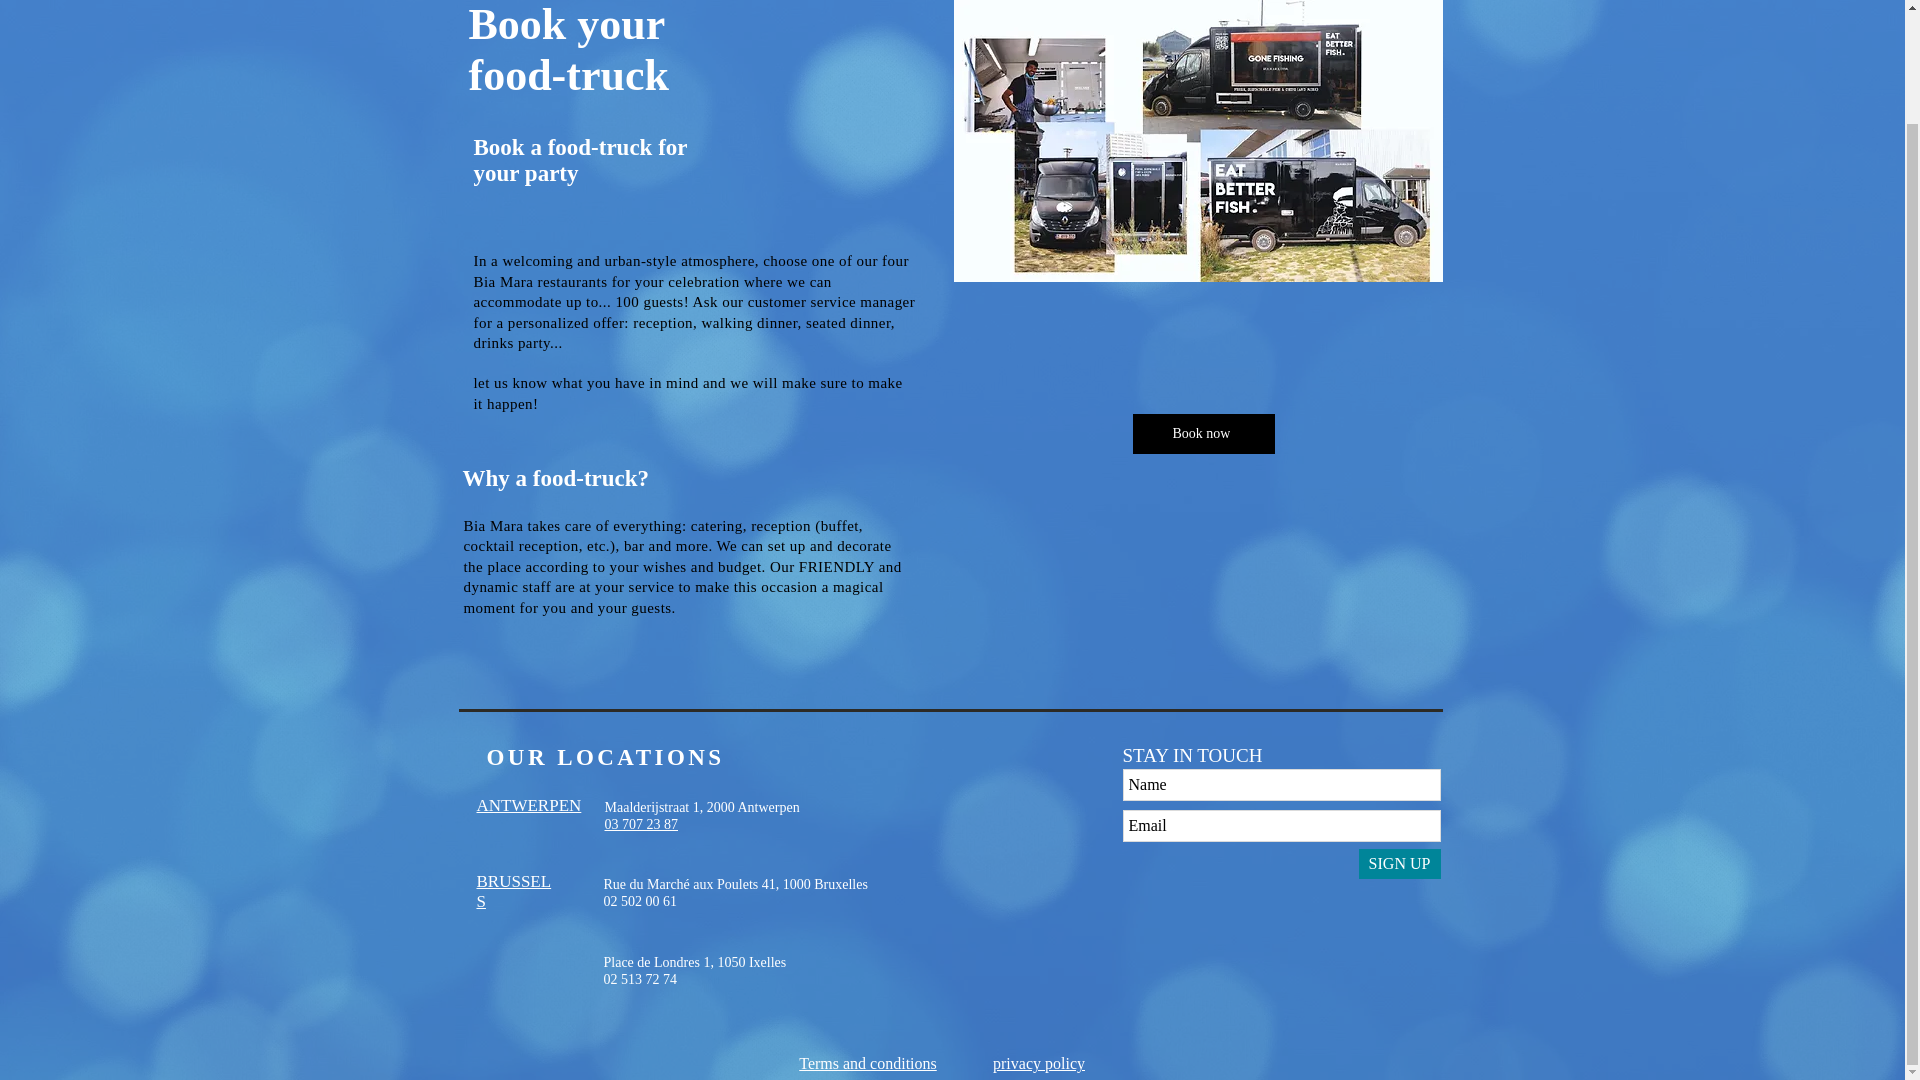 This screenshot has height=1080, width=1920. What do you see at coordinates (1038, 1064) in the screenshot?
I see `privacy policy` at bounding box center [1038, 1064].